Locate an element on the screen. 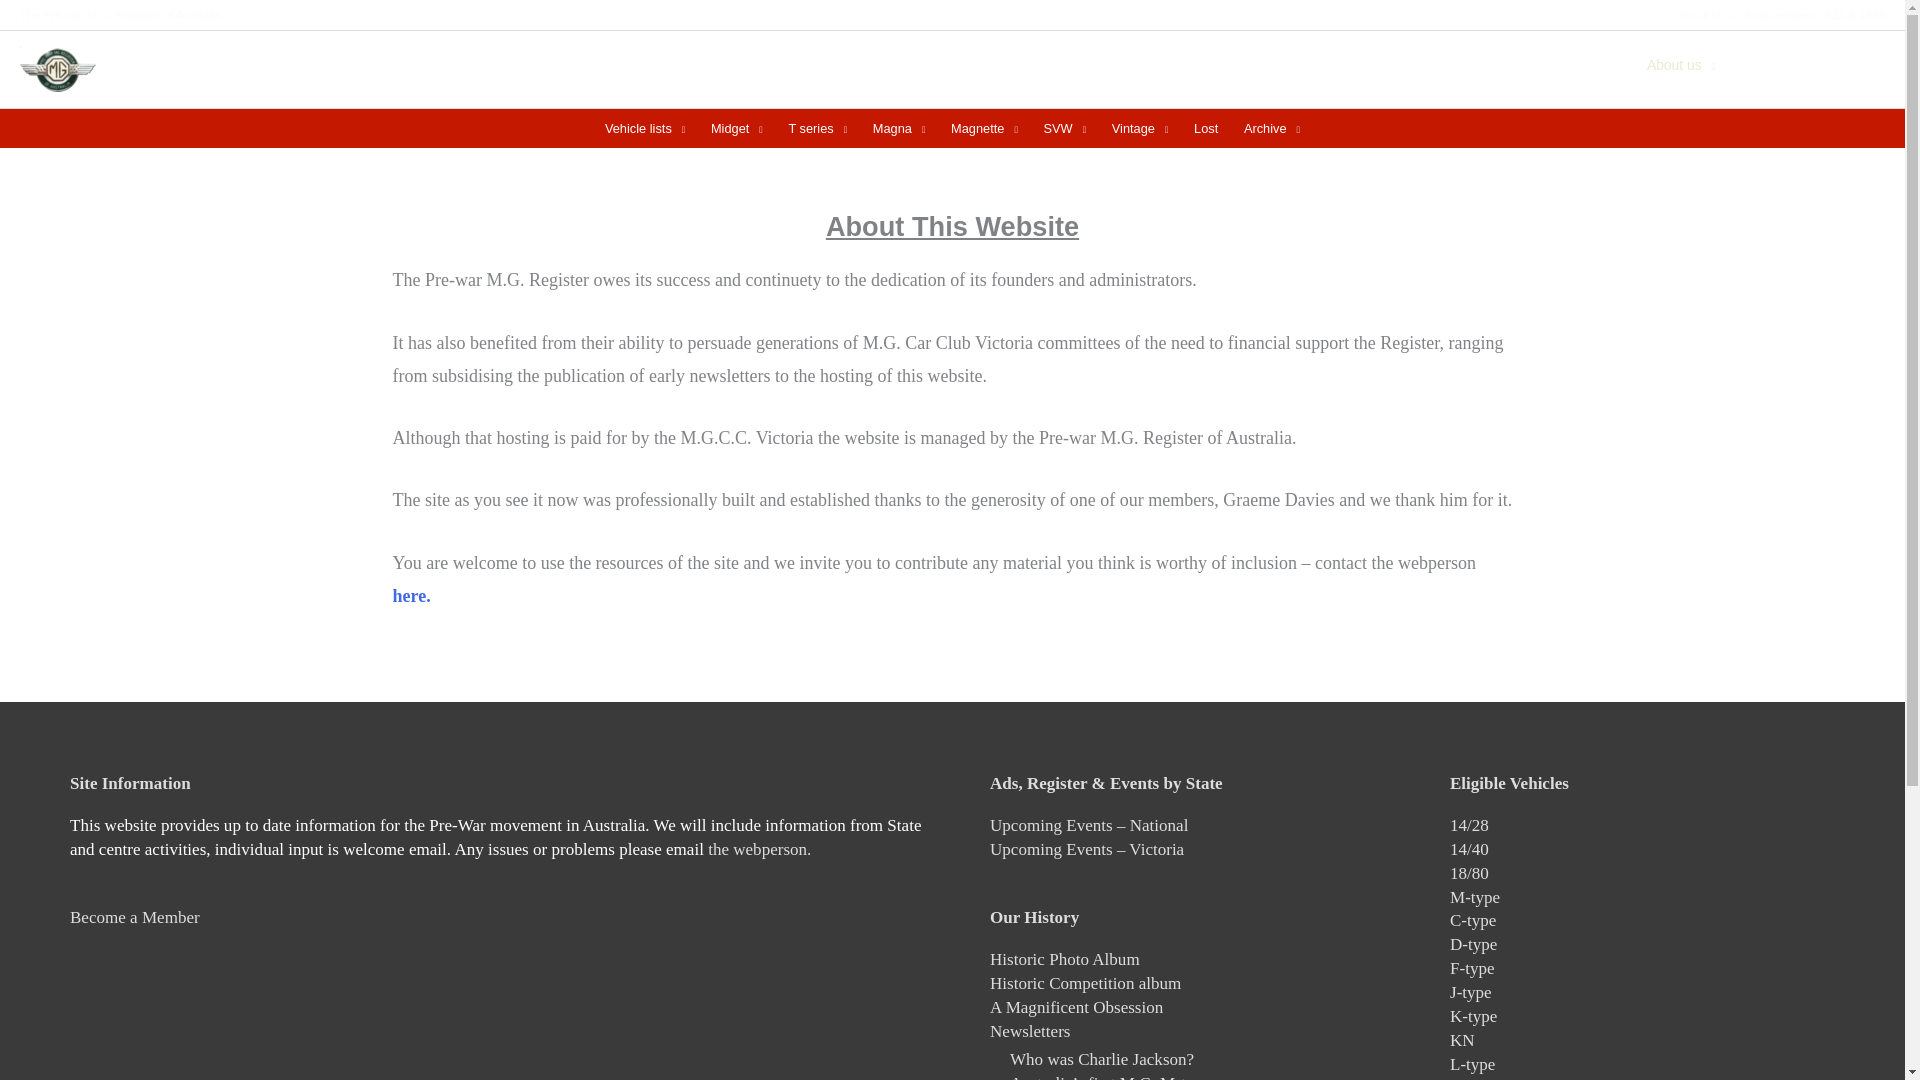 This screenshot has height=1080, width=1920. Past events is located at coordinates (1358, 64).